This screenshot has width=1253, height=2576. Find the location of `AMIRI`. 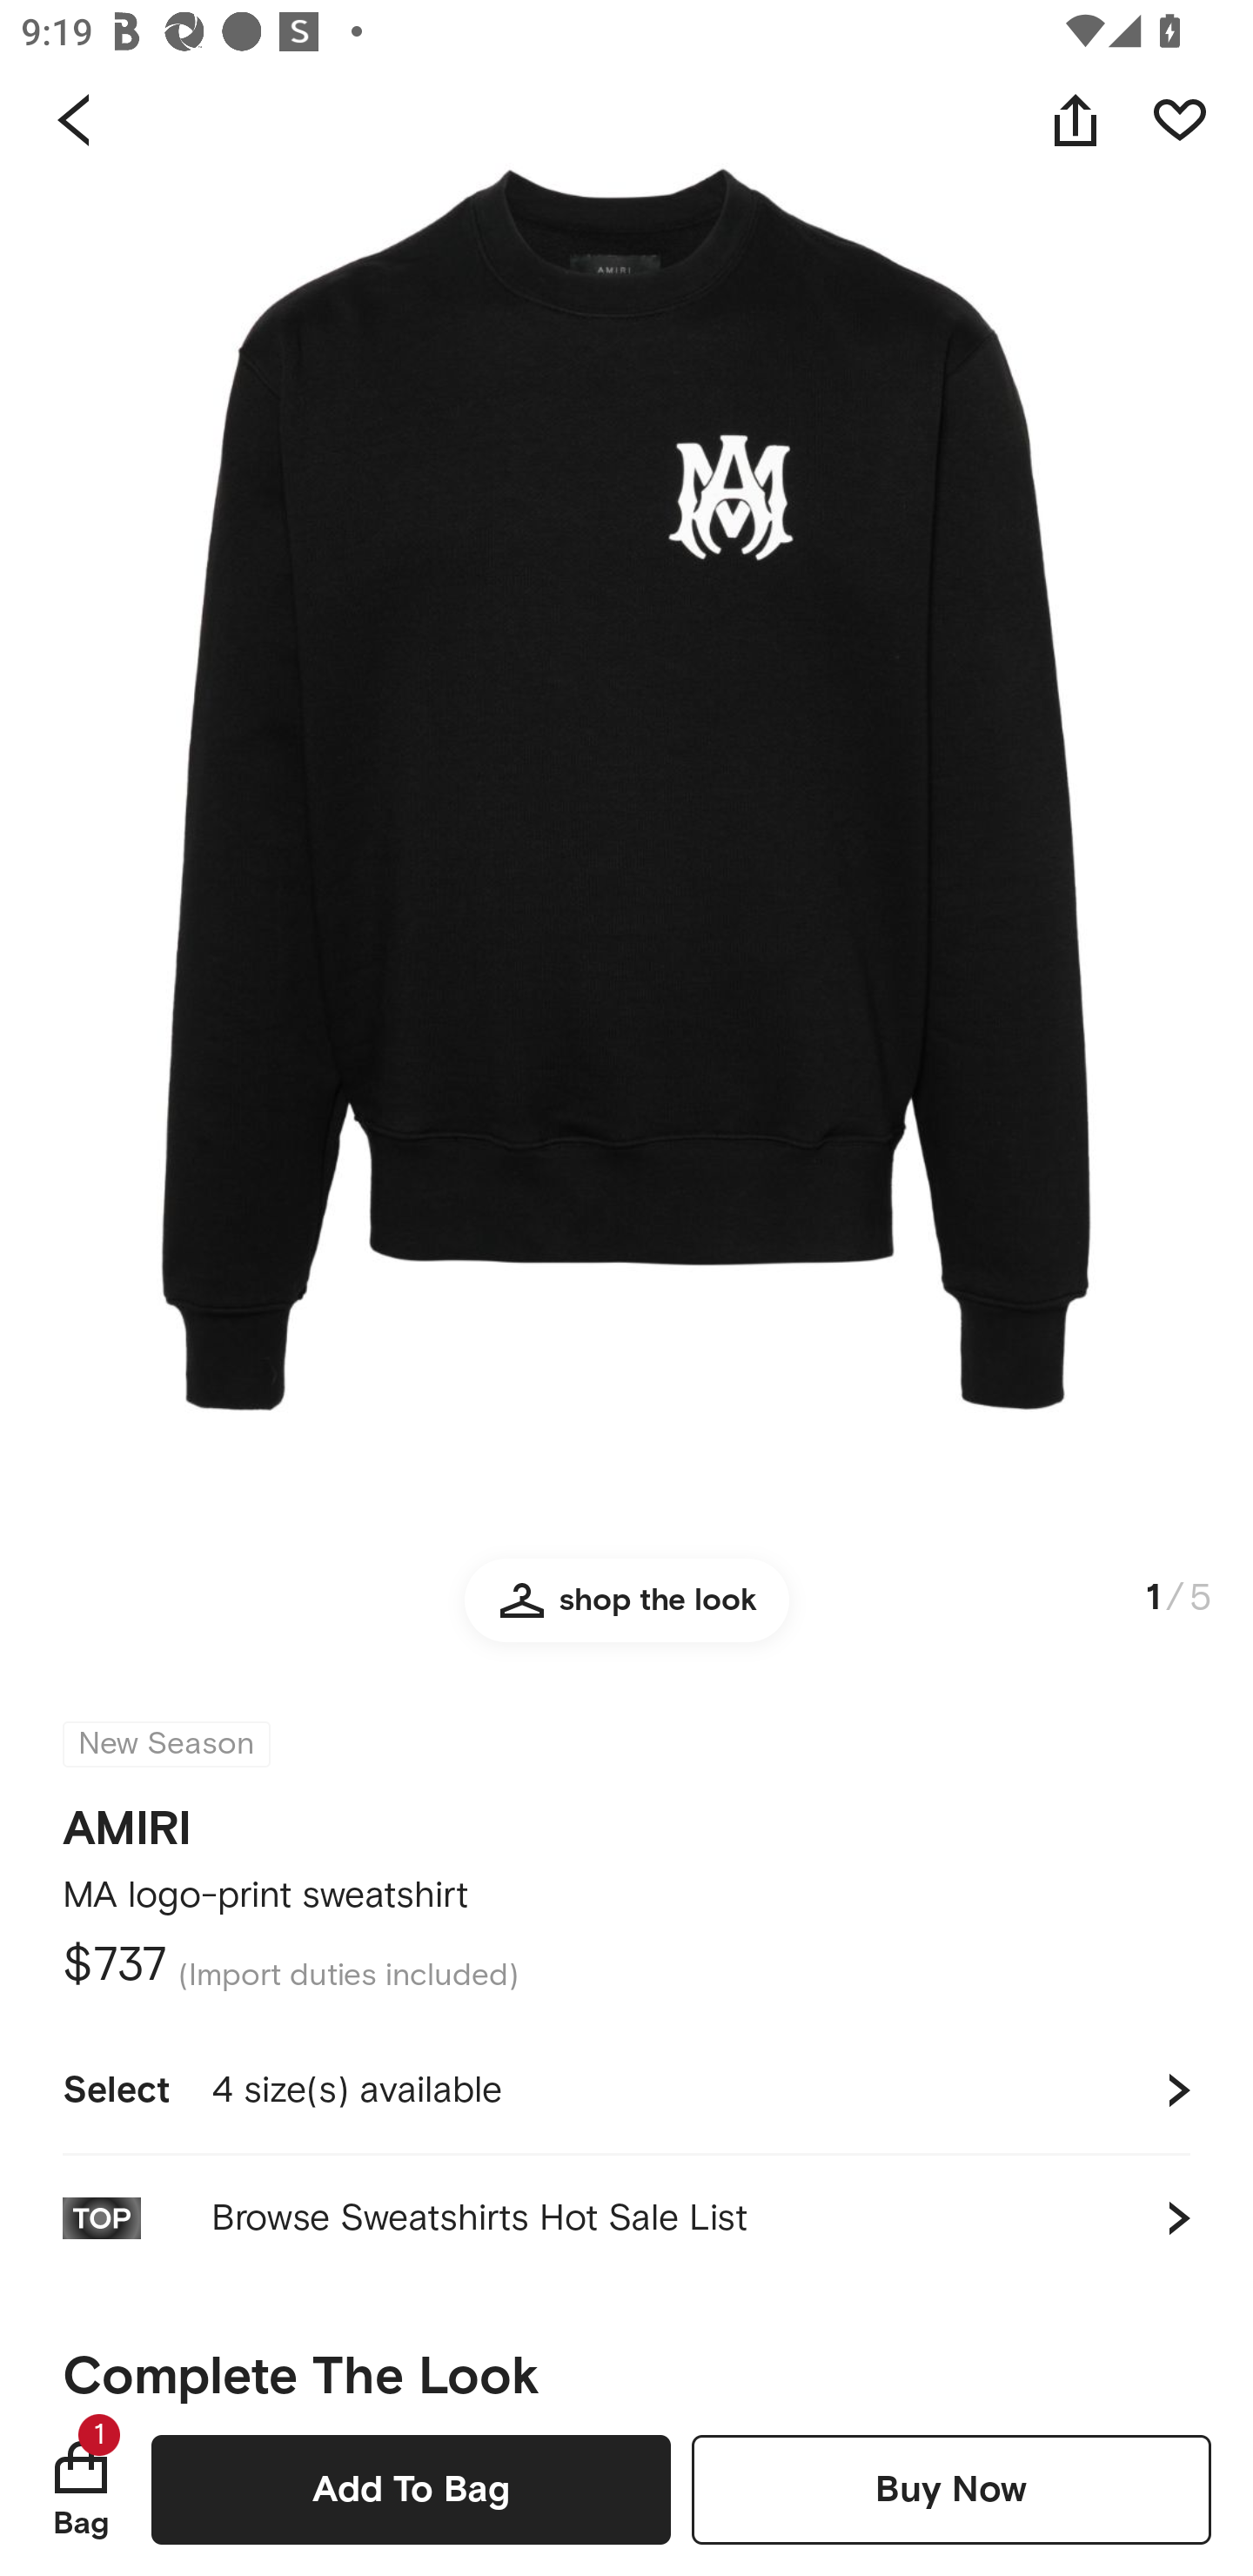

AMIRI is located at coordinates (127, 1819).